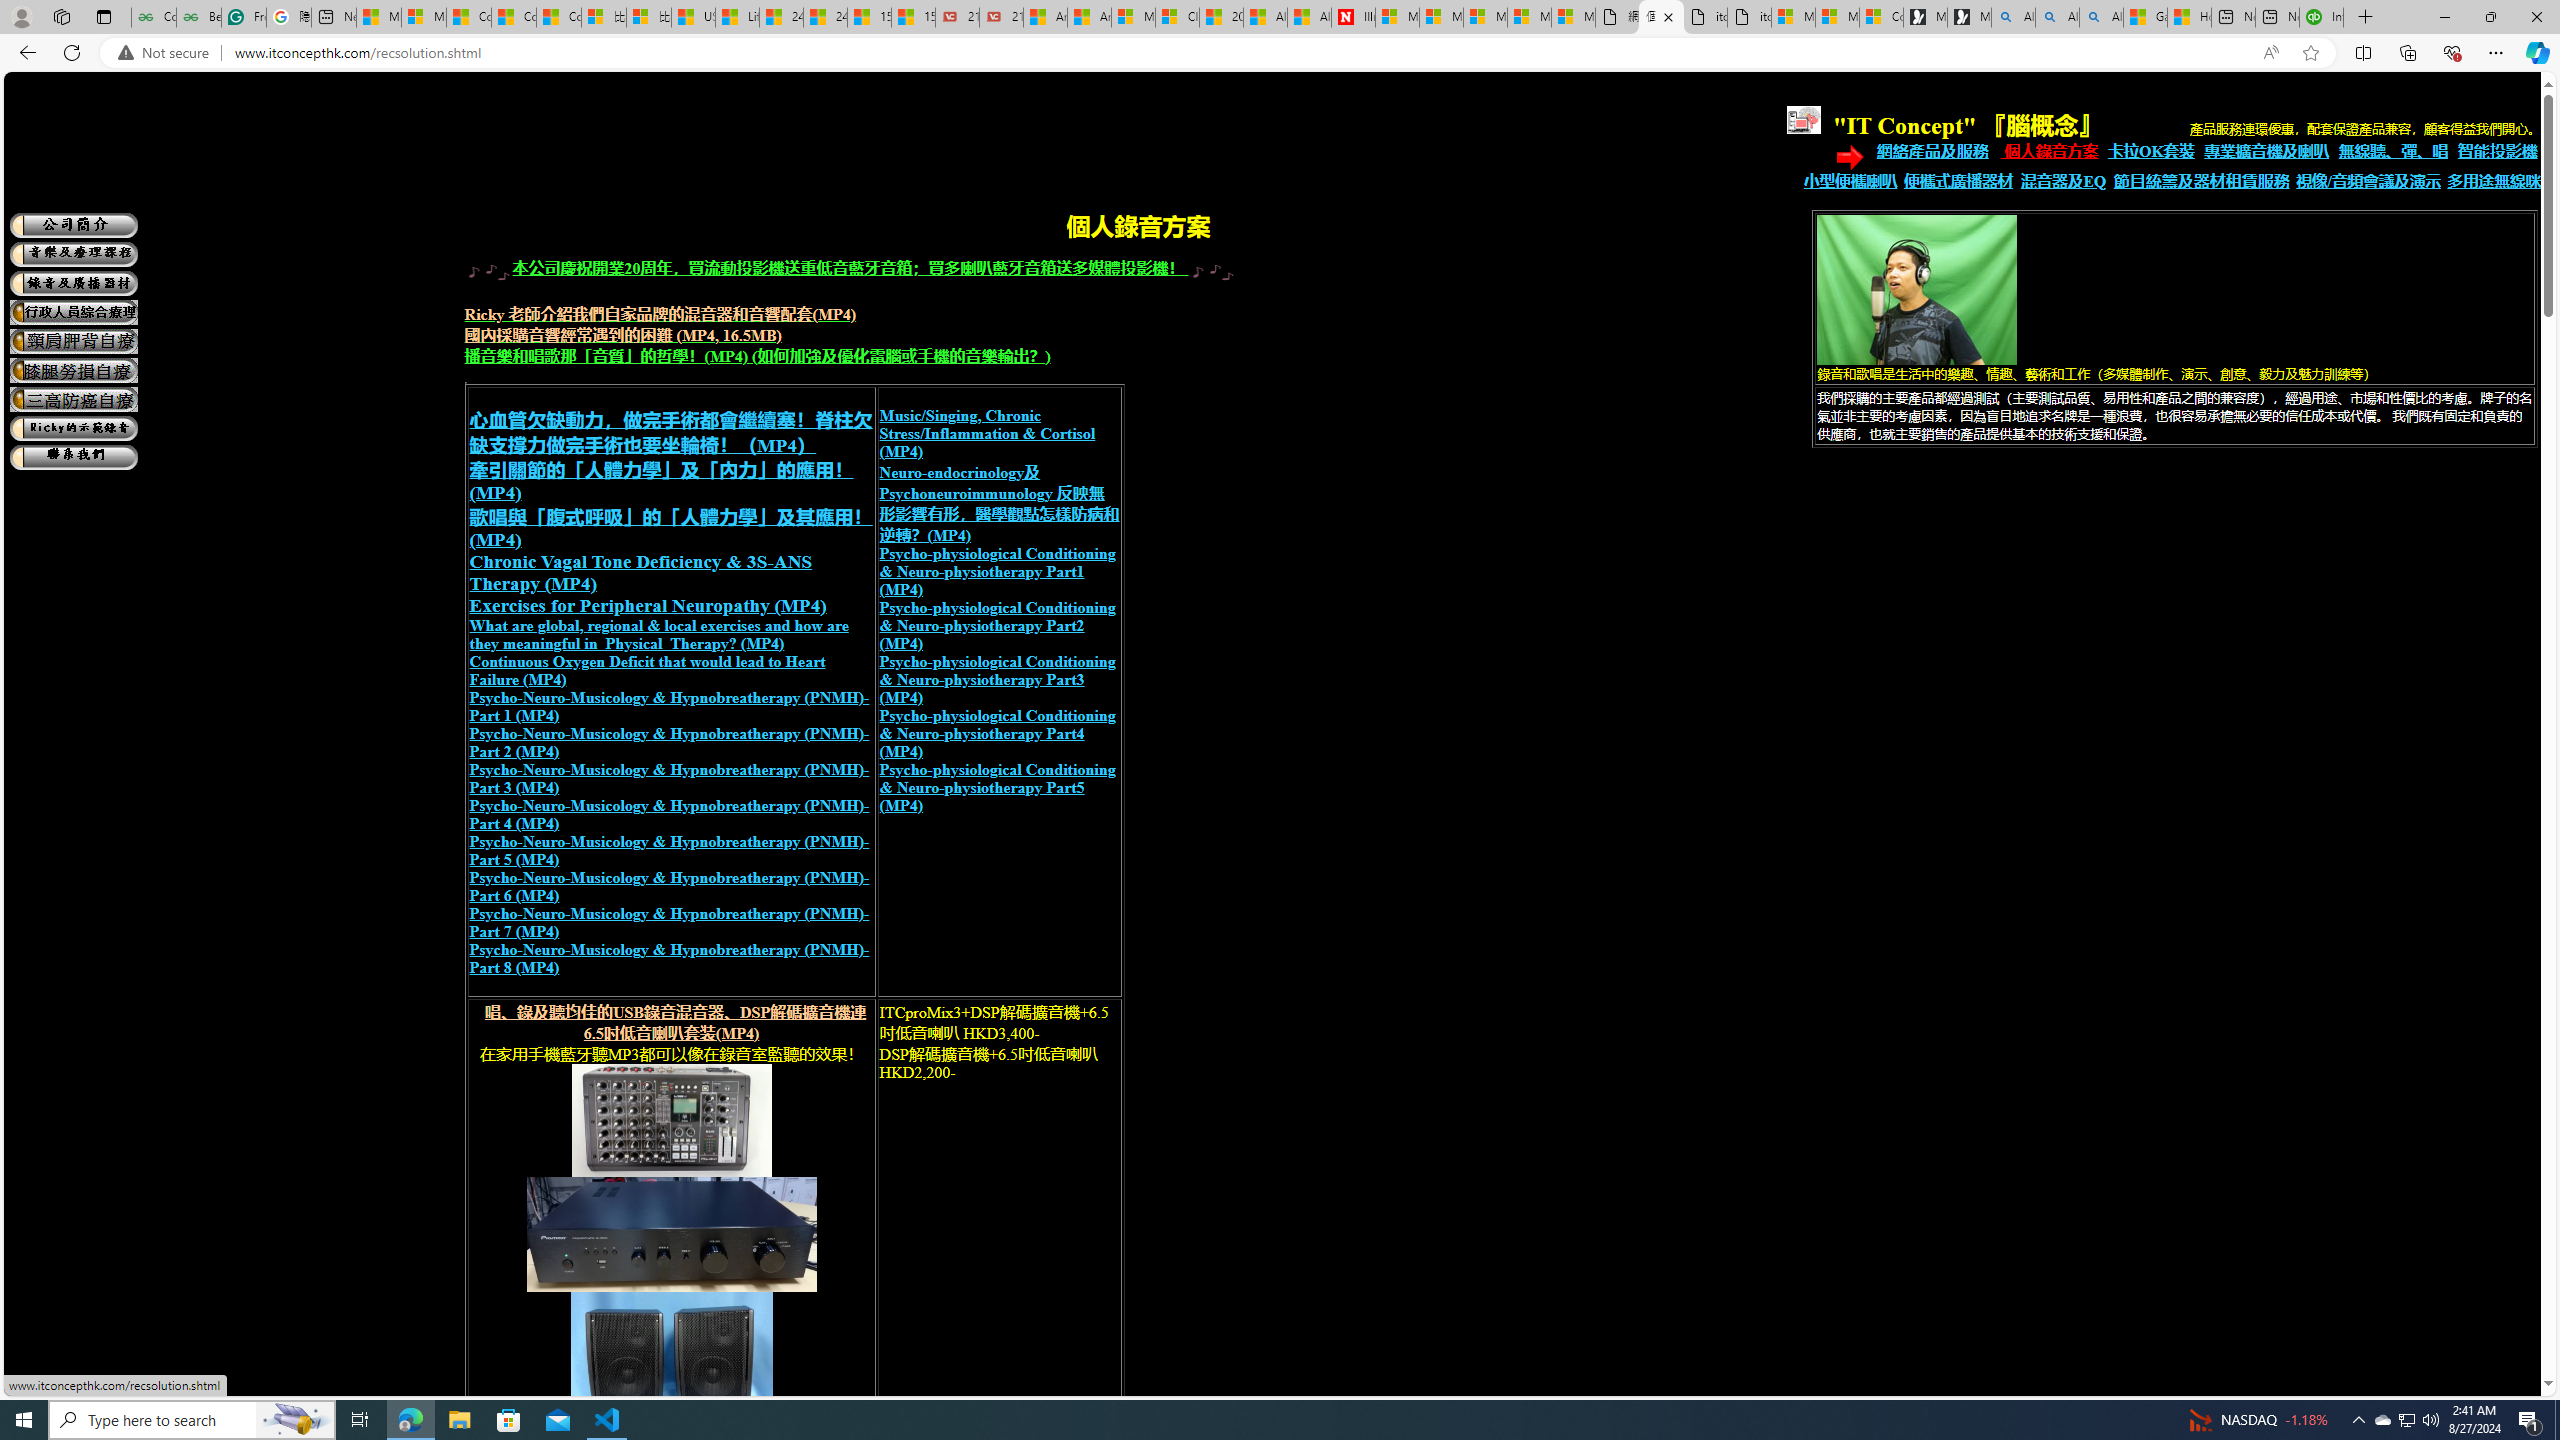  Describe the element at coordinates (2322, 17) in the screenshot. I see `Intuit QuickBooks Online - Quickbooks` at that location.